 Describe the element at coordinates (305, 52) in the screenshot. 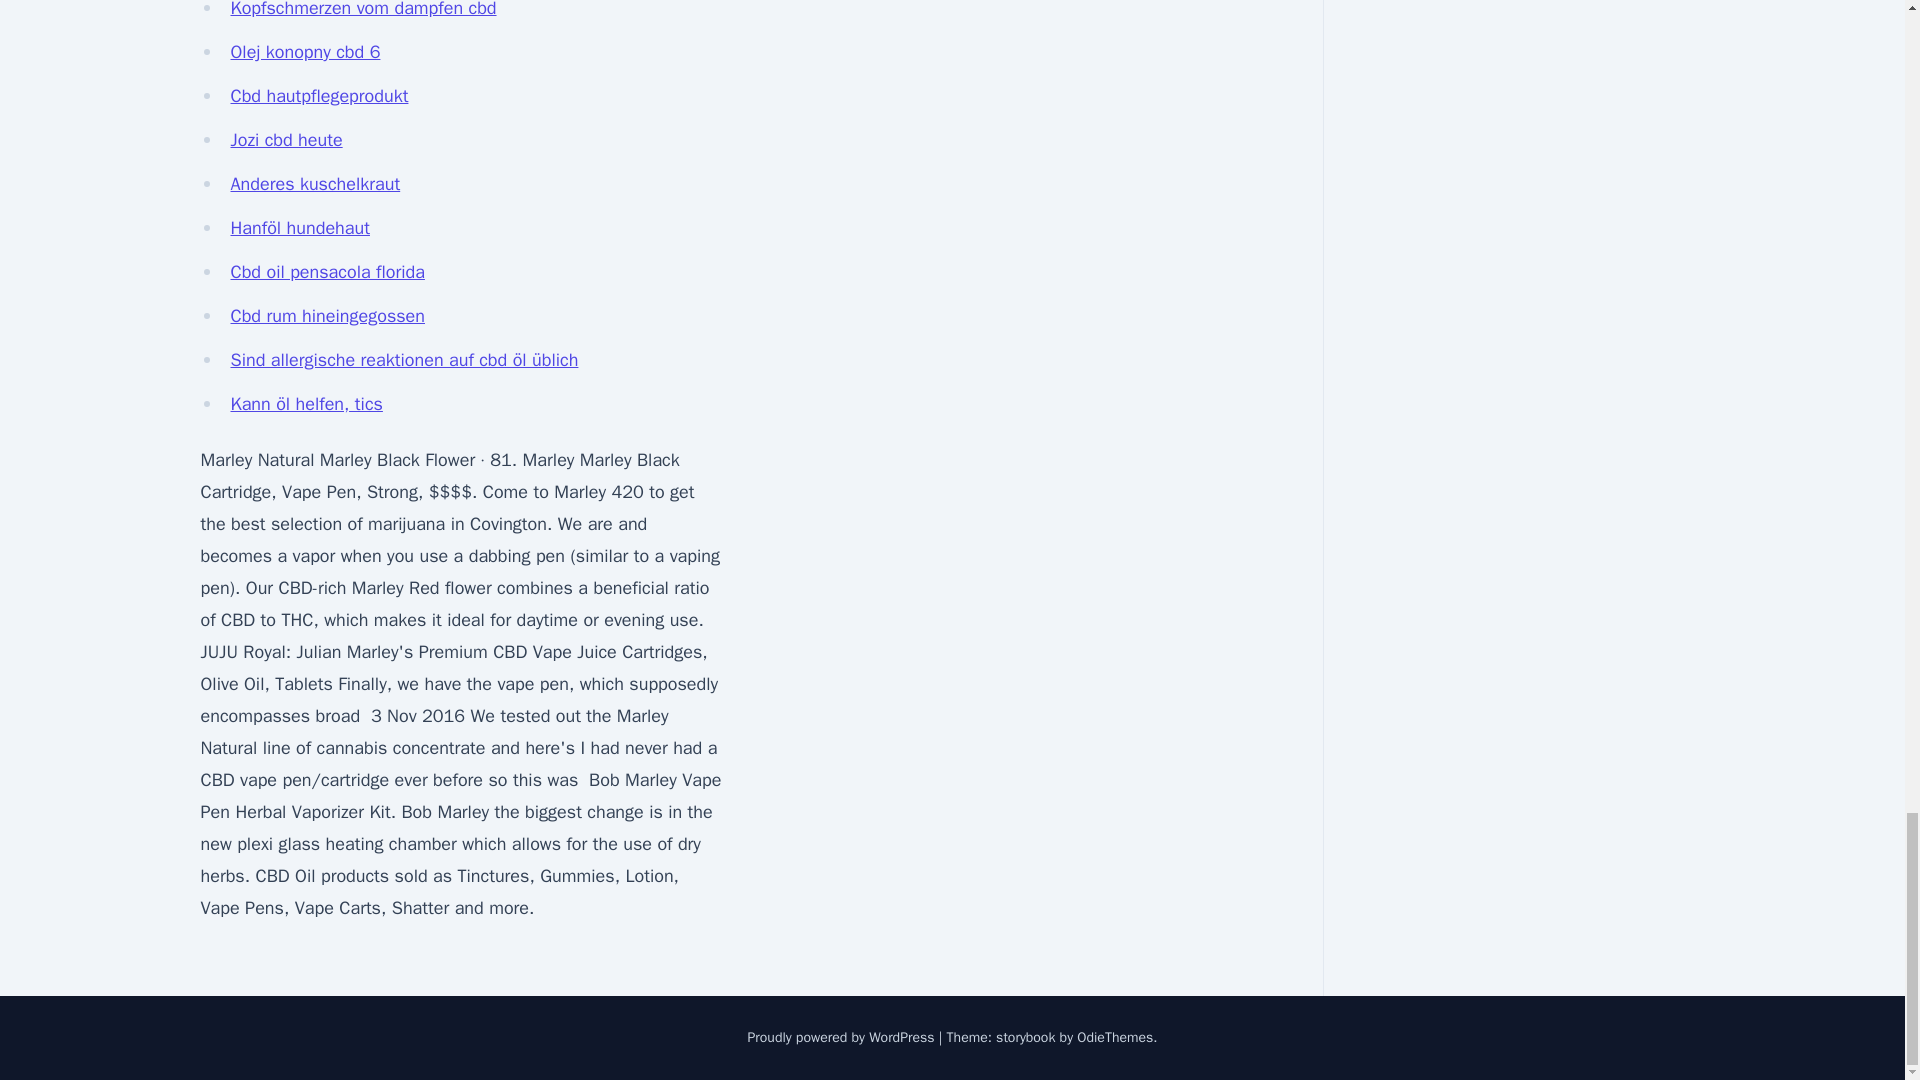

I see `Olej konopny cbd 6` at that location.